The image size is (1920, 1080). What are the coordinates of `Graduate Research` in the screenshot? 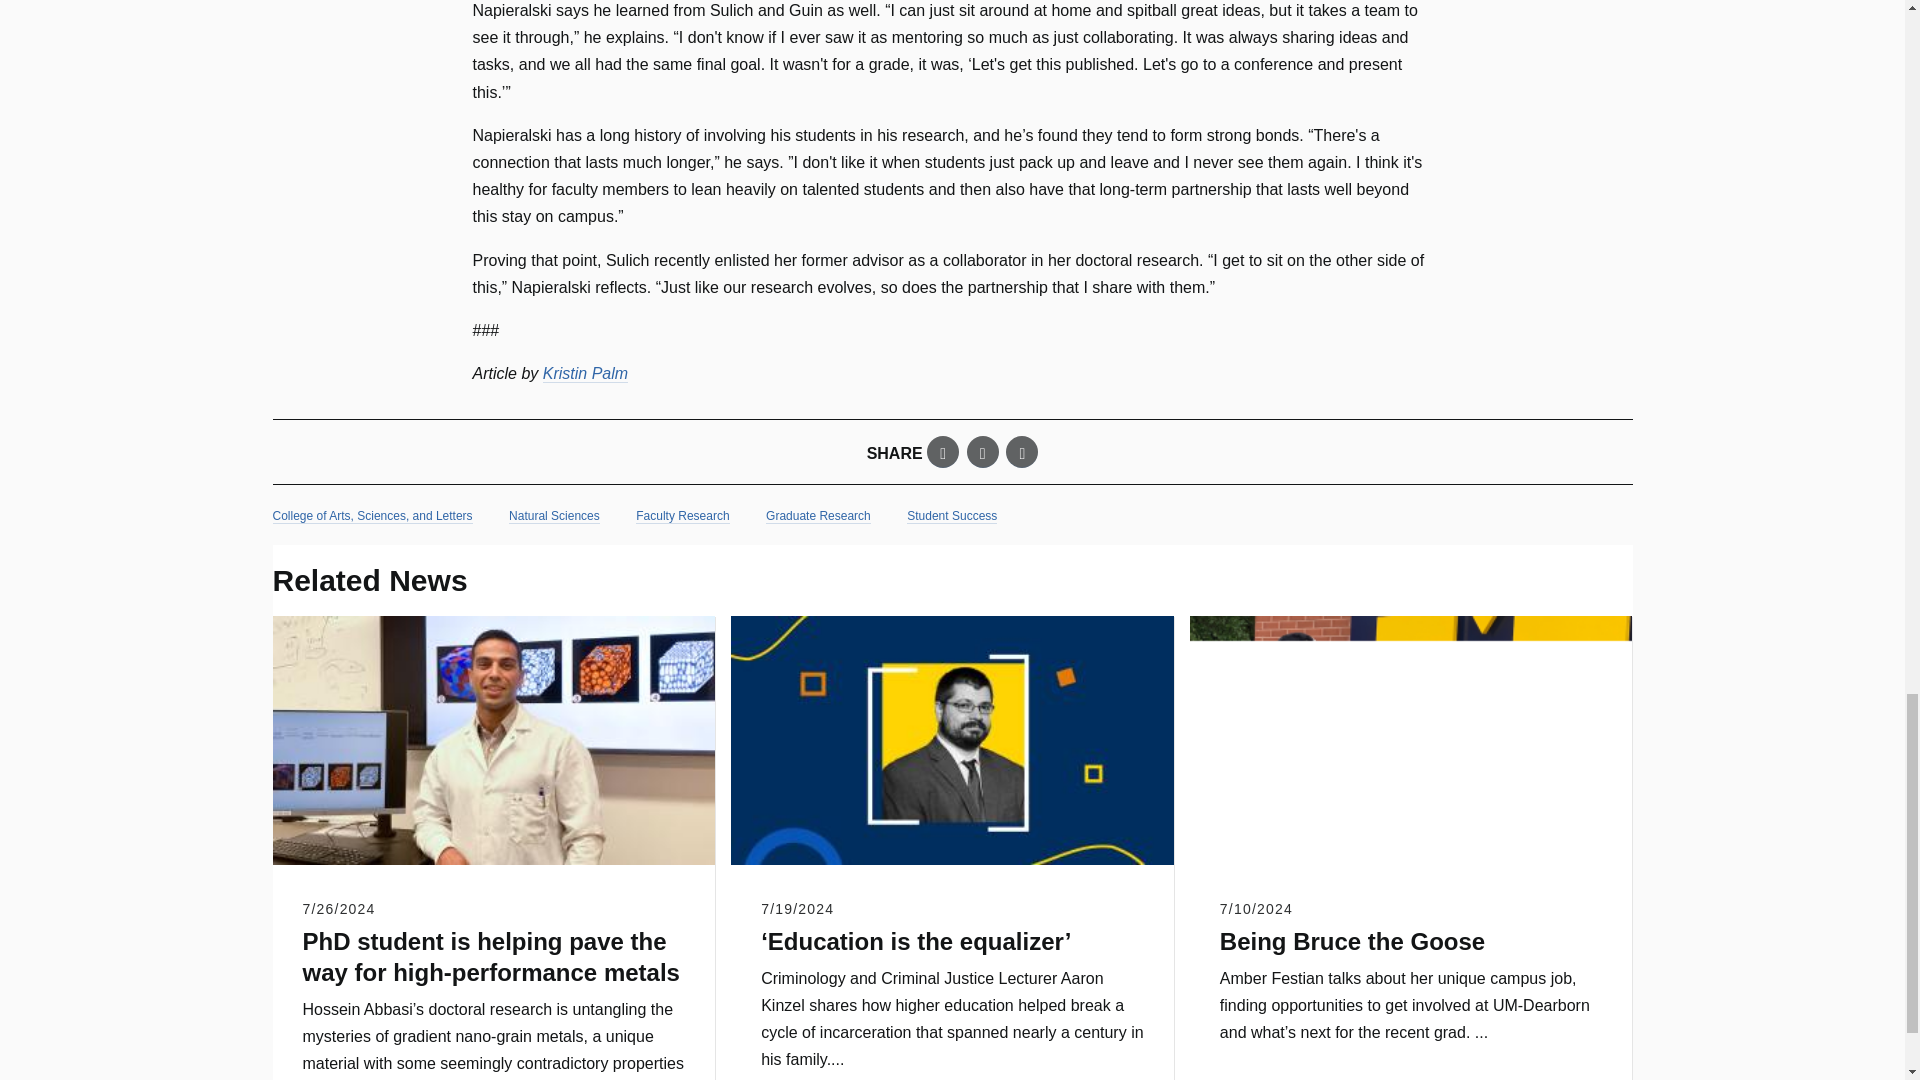 It's located at (818, 516).